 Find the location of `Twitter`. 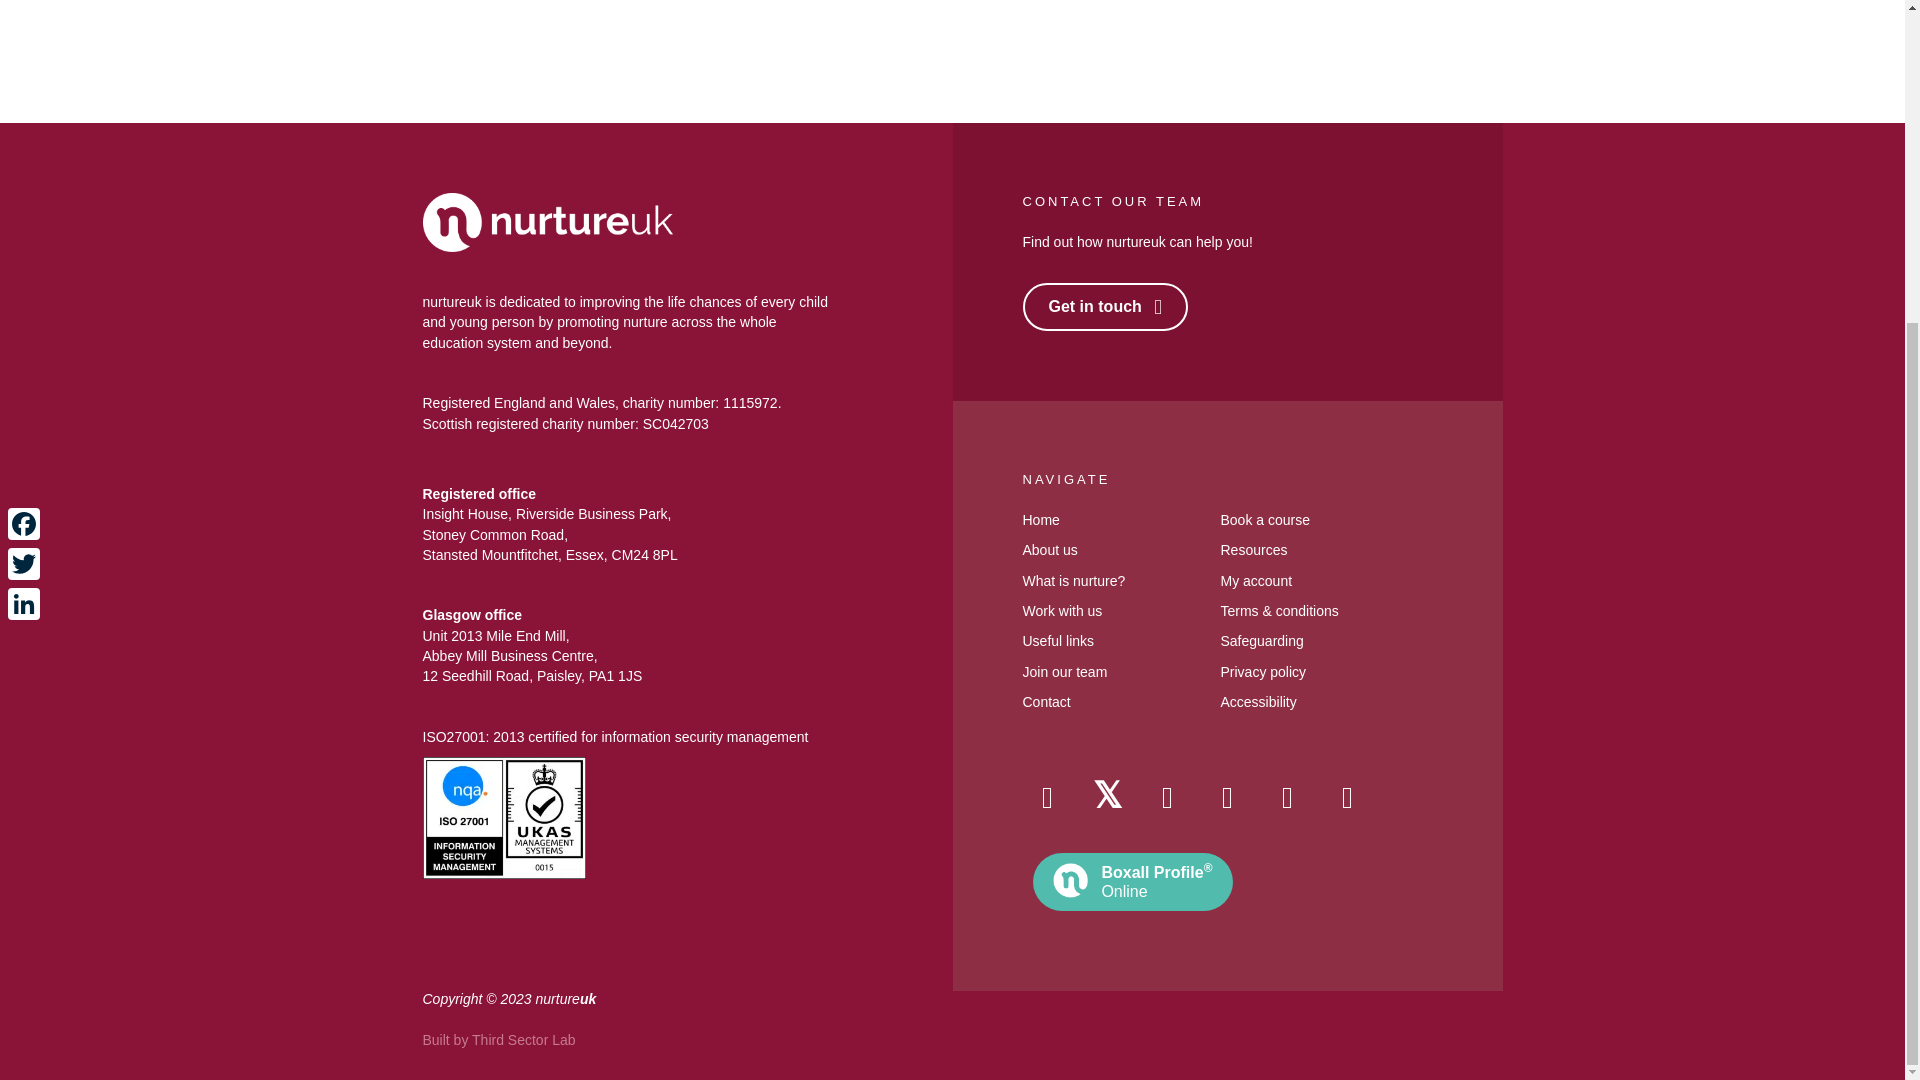

Twitter is located at coordinates (1107, 798).